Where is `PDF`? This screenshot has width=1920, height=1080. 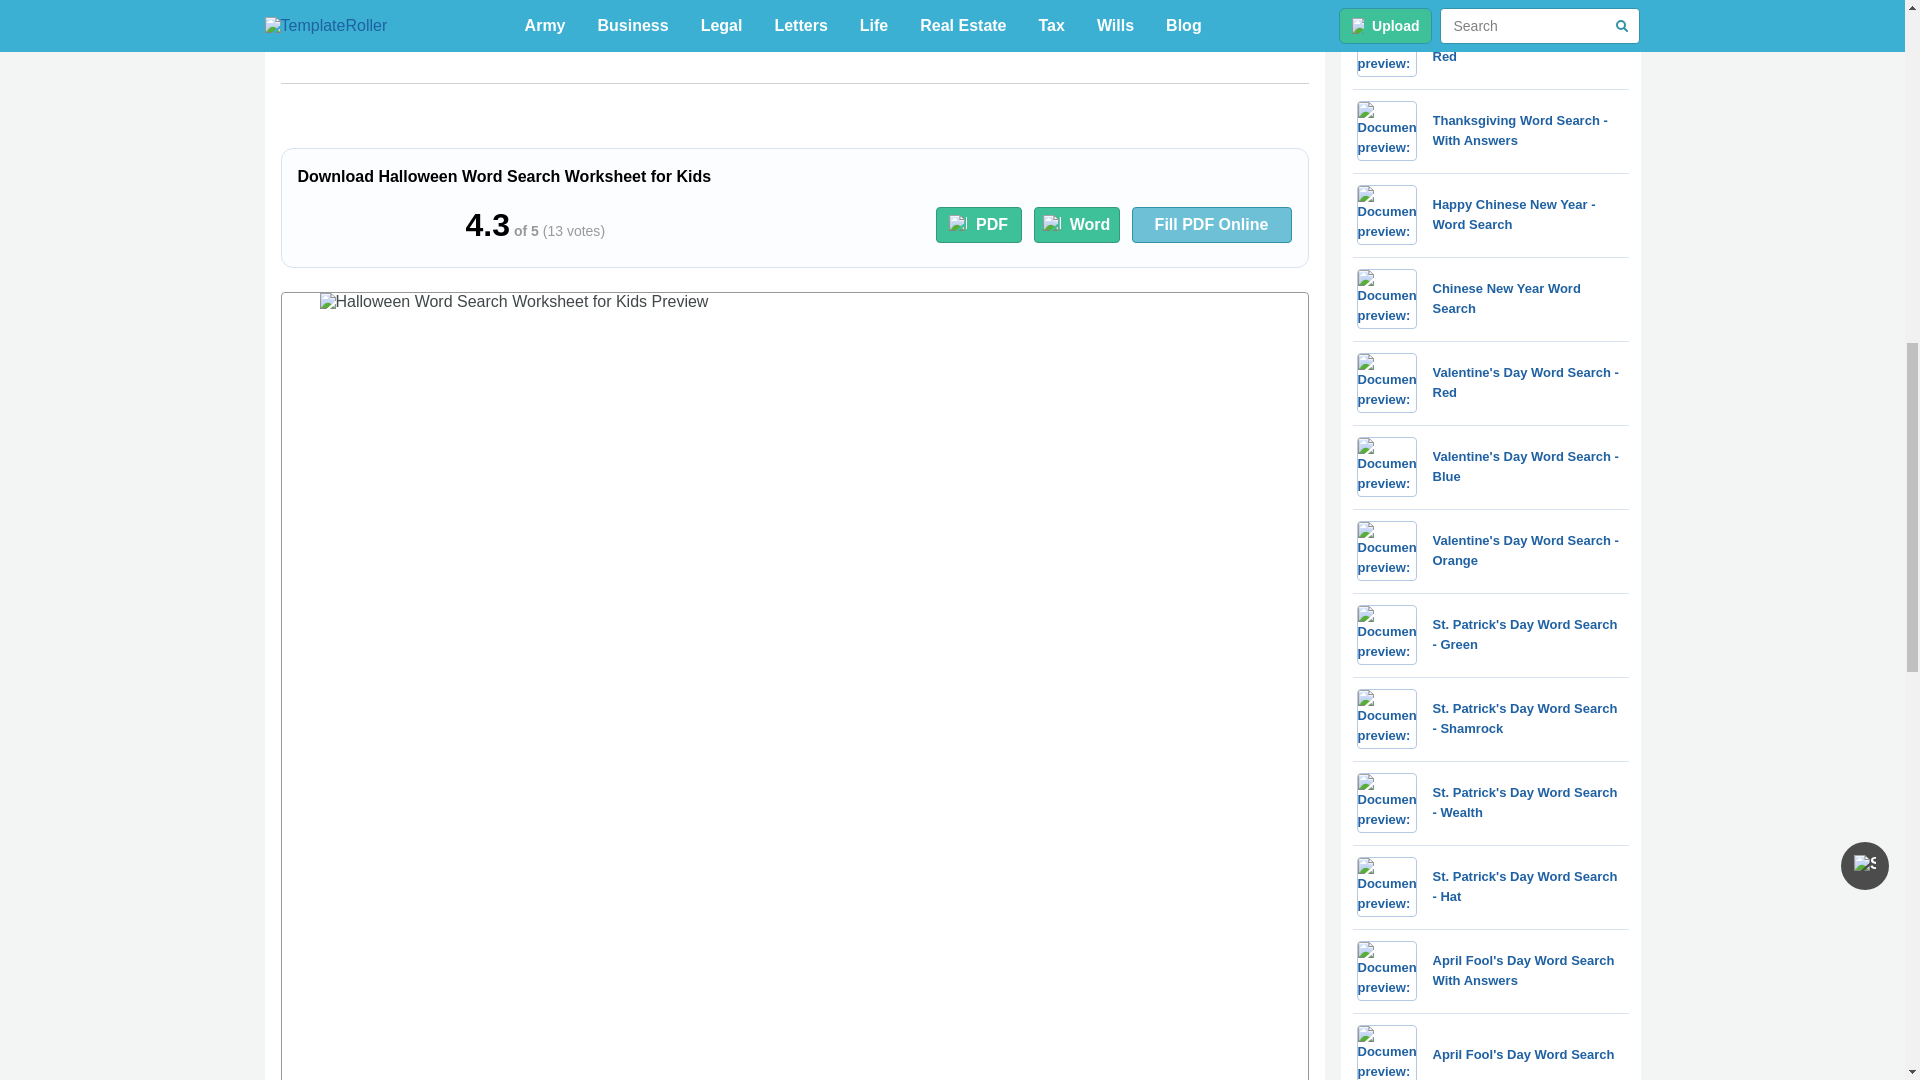
PDF is located at coordinates (978, 225).